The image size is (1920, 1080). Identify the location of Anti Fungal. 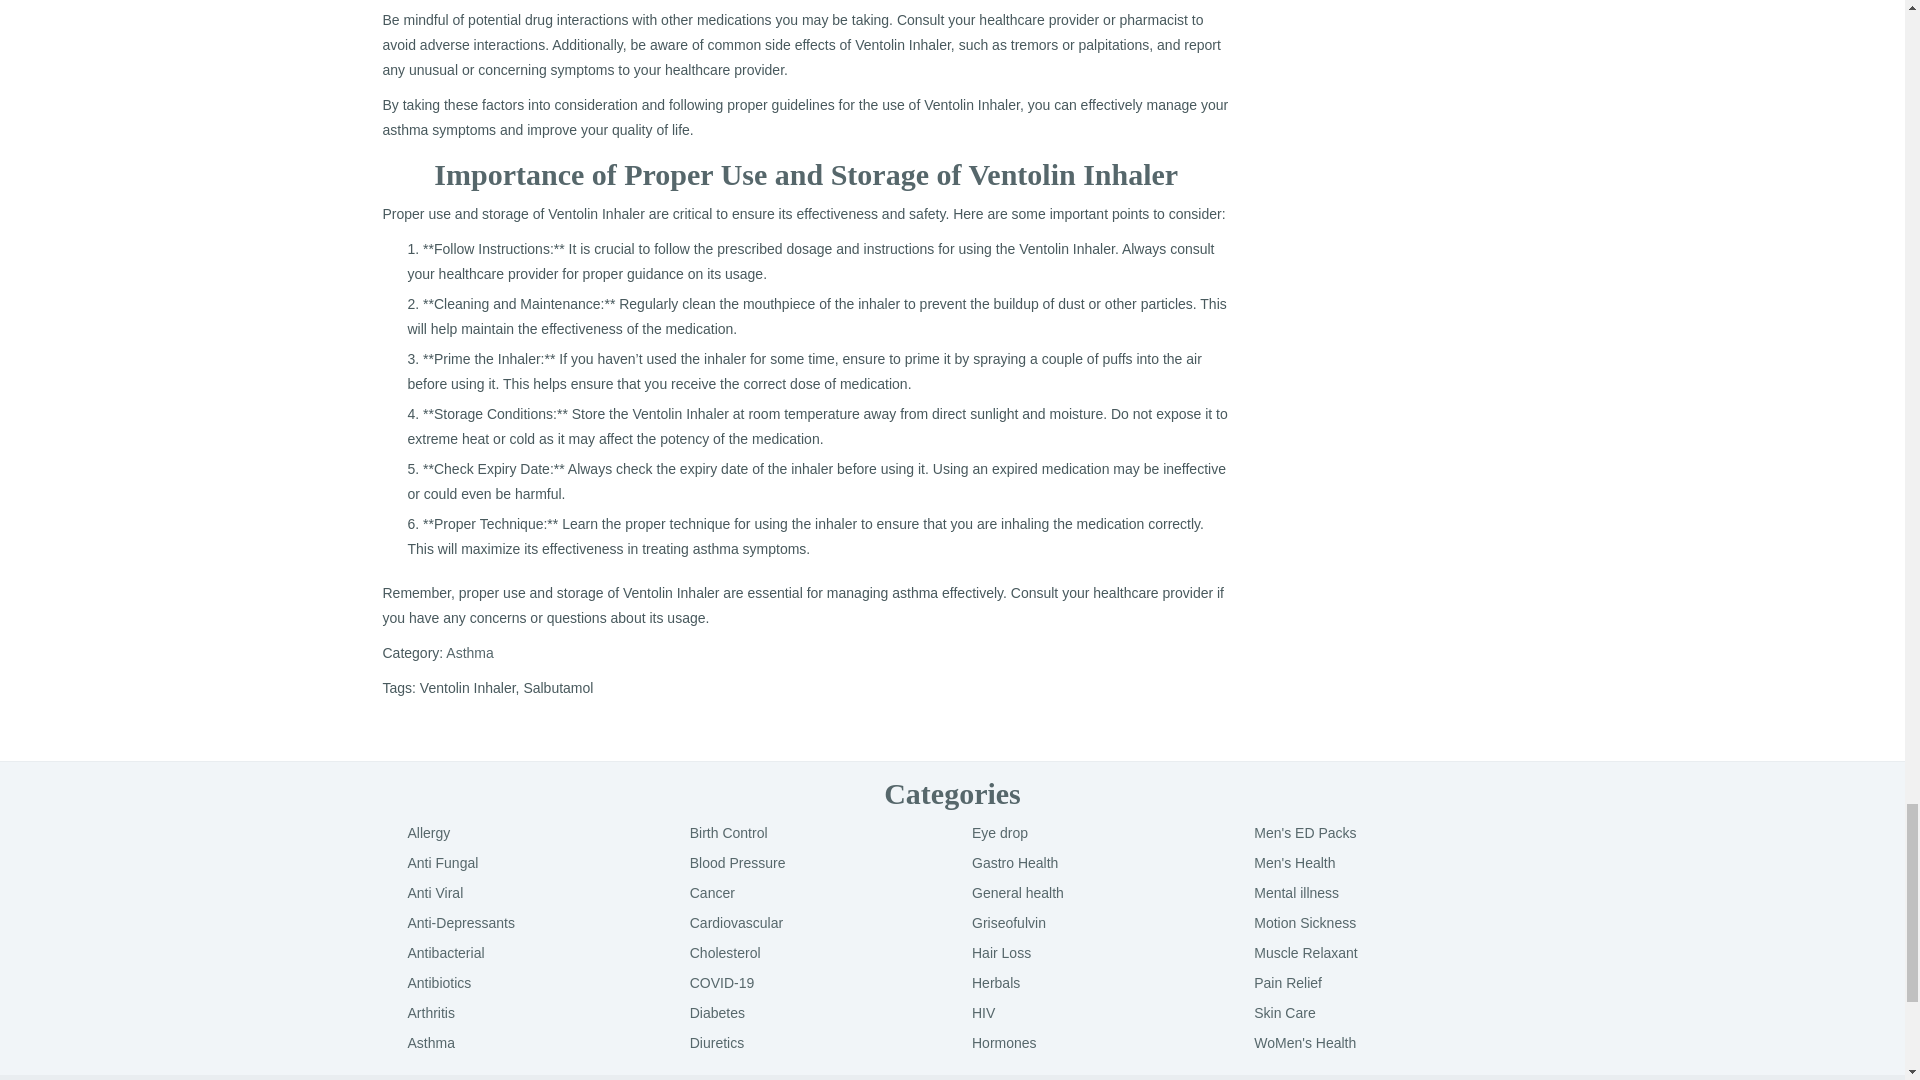
(442, 862).